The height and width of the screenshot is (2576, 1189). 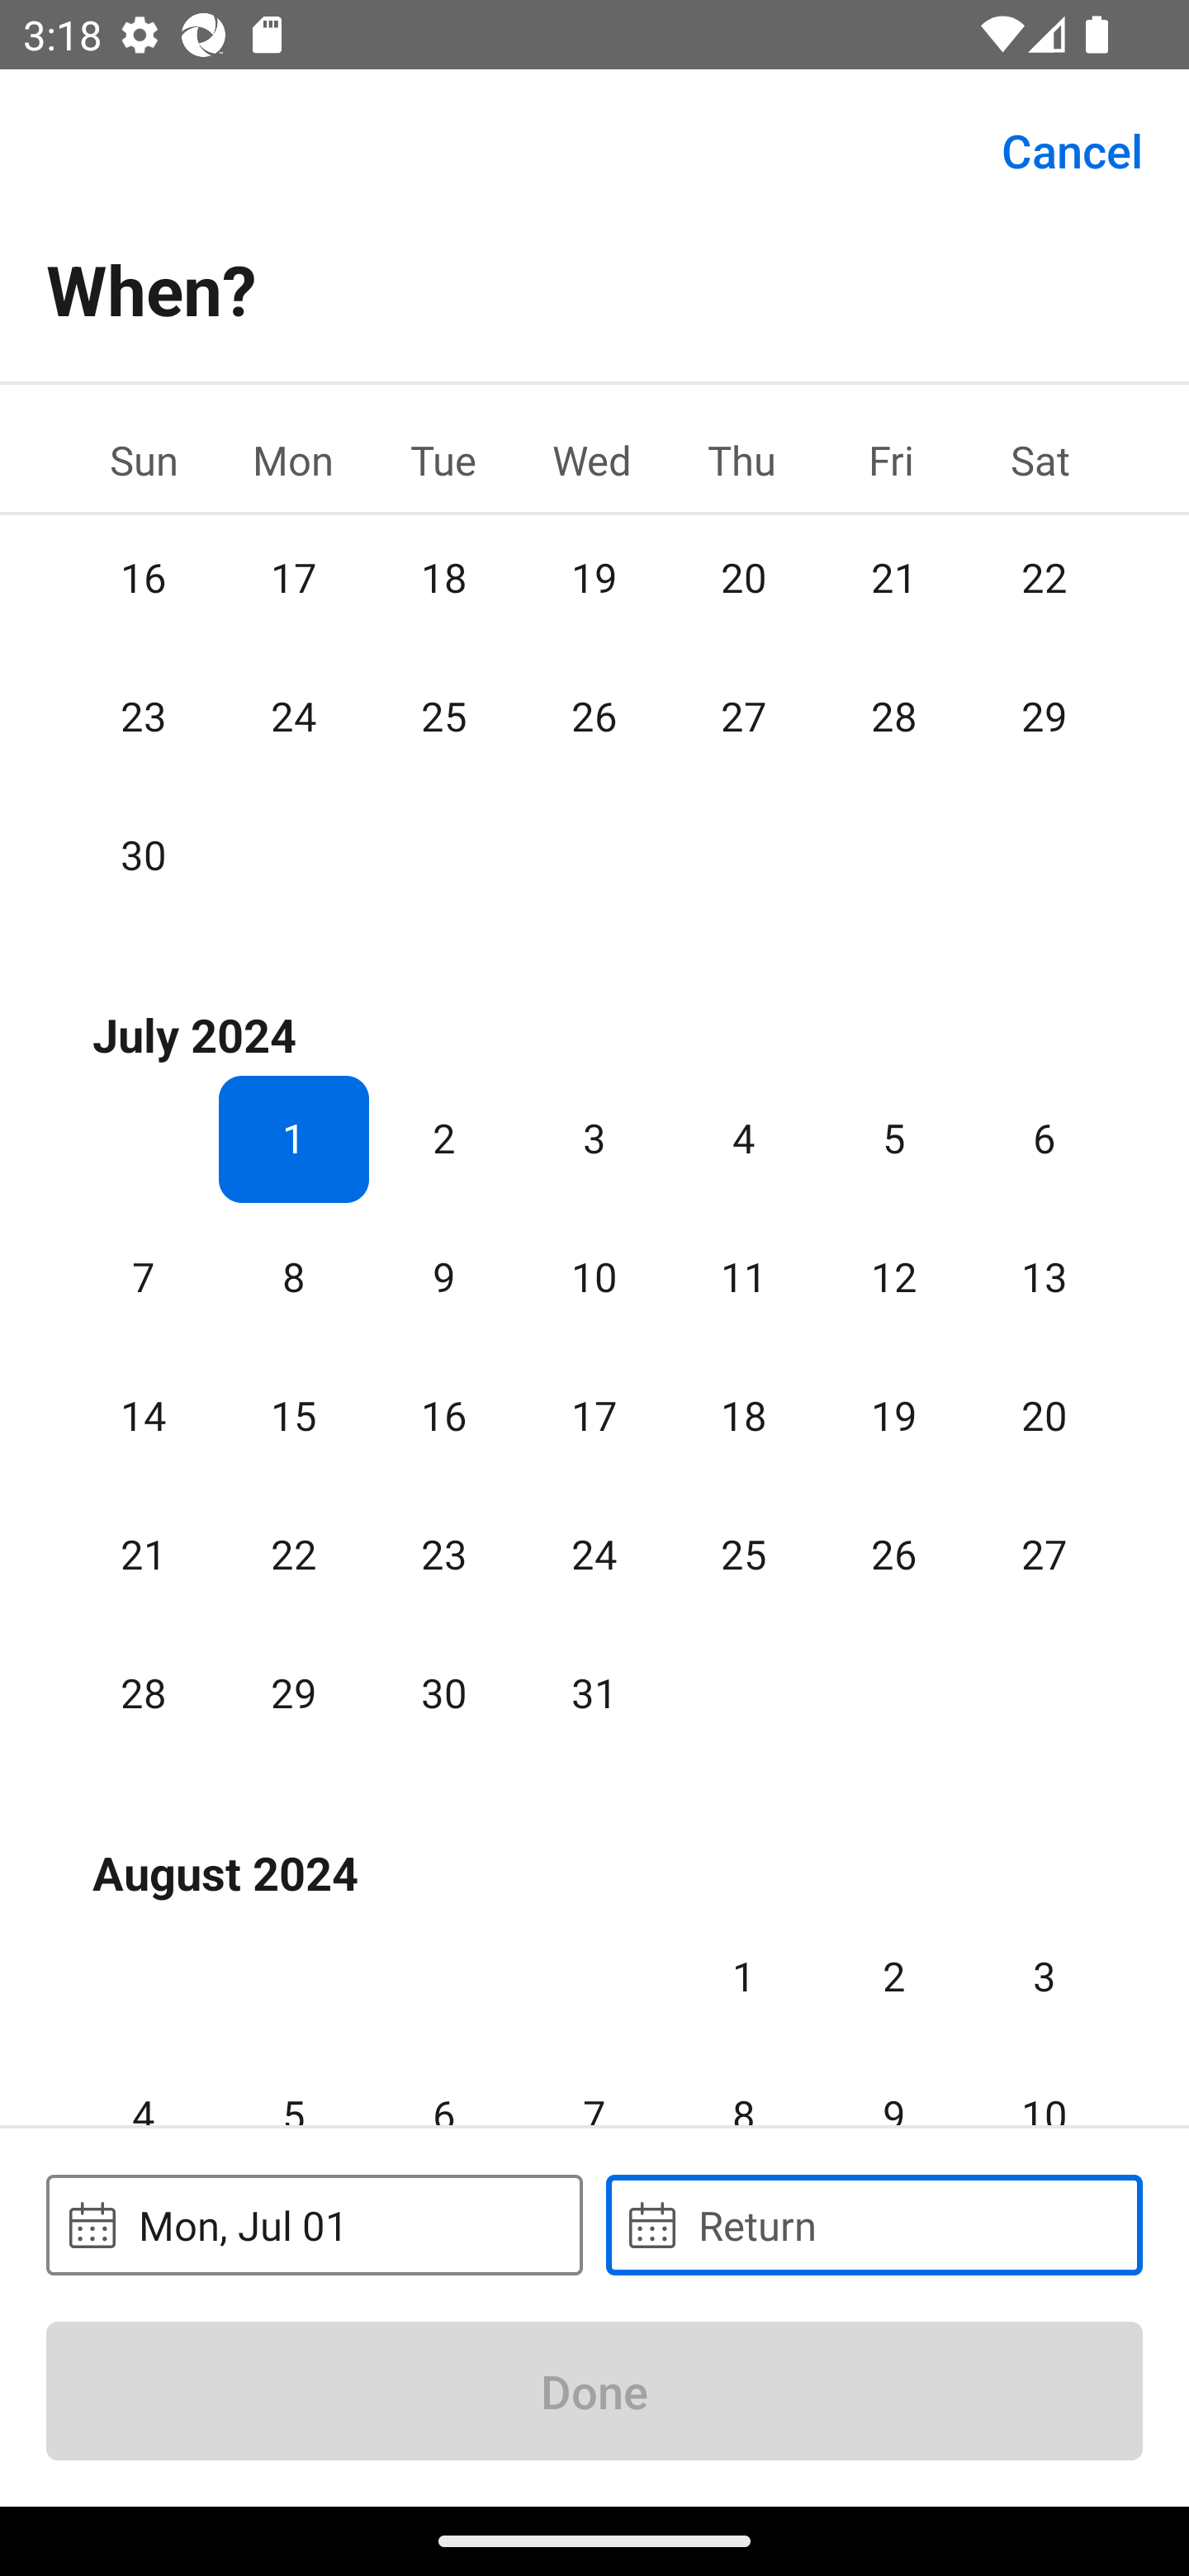 What do you see at coordinates (874, 2224) in the screenshot?
I see `Return` at bounding box center [874, 2224].